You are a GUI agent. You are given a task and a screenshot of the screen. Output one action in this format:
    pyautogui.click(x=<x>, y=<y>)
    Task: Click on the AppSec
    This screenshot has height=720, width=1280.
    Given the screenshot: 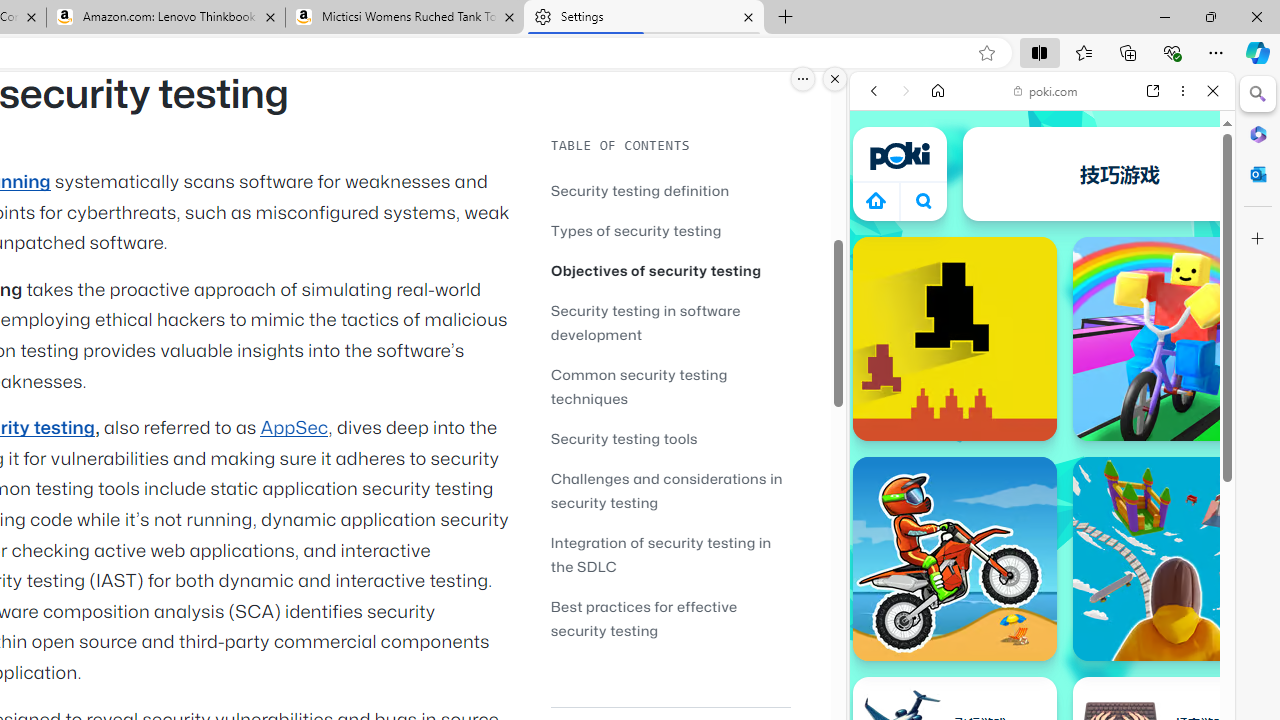 What is the action you would take?
    pyautogui.click(x=294, y=428)
    